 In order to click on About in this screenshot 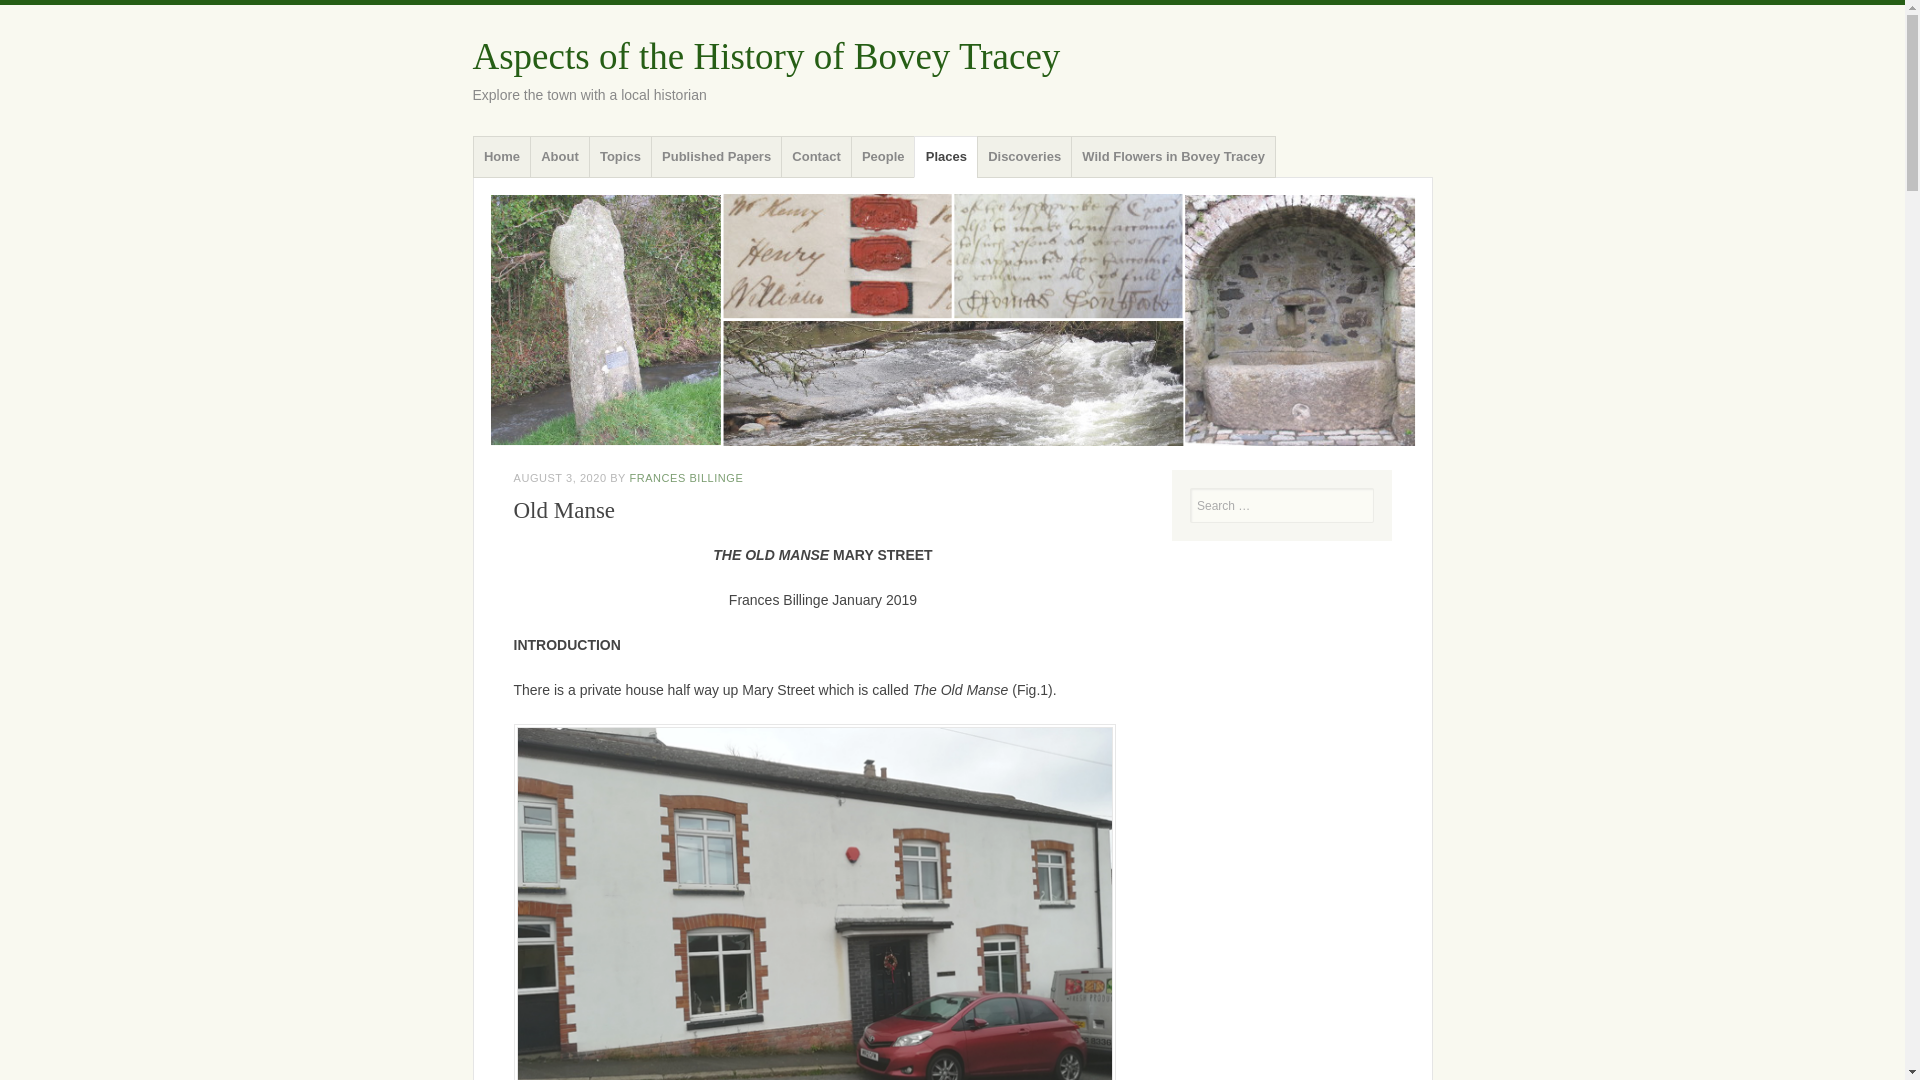, I will do `click(559, 157)`.